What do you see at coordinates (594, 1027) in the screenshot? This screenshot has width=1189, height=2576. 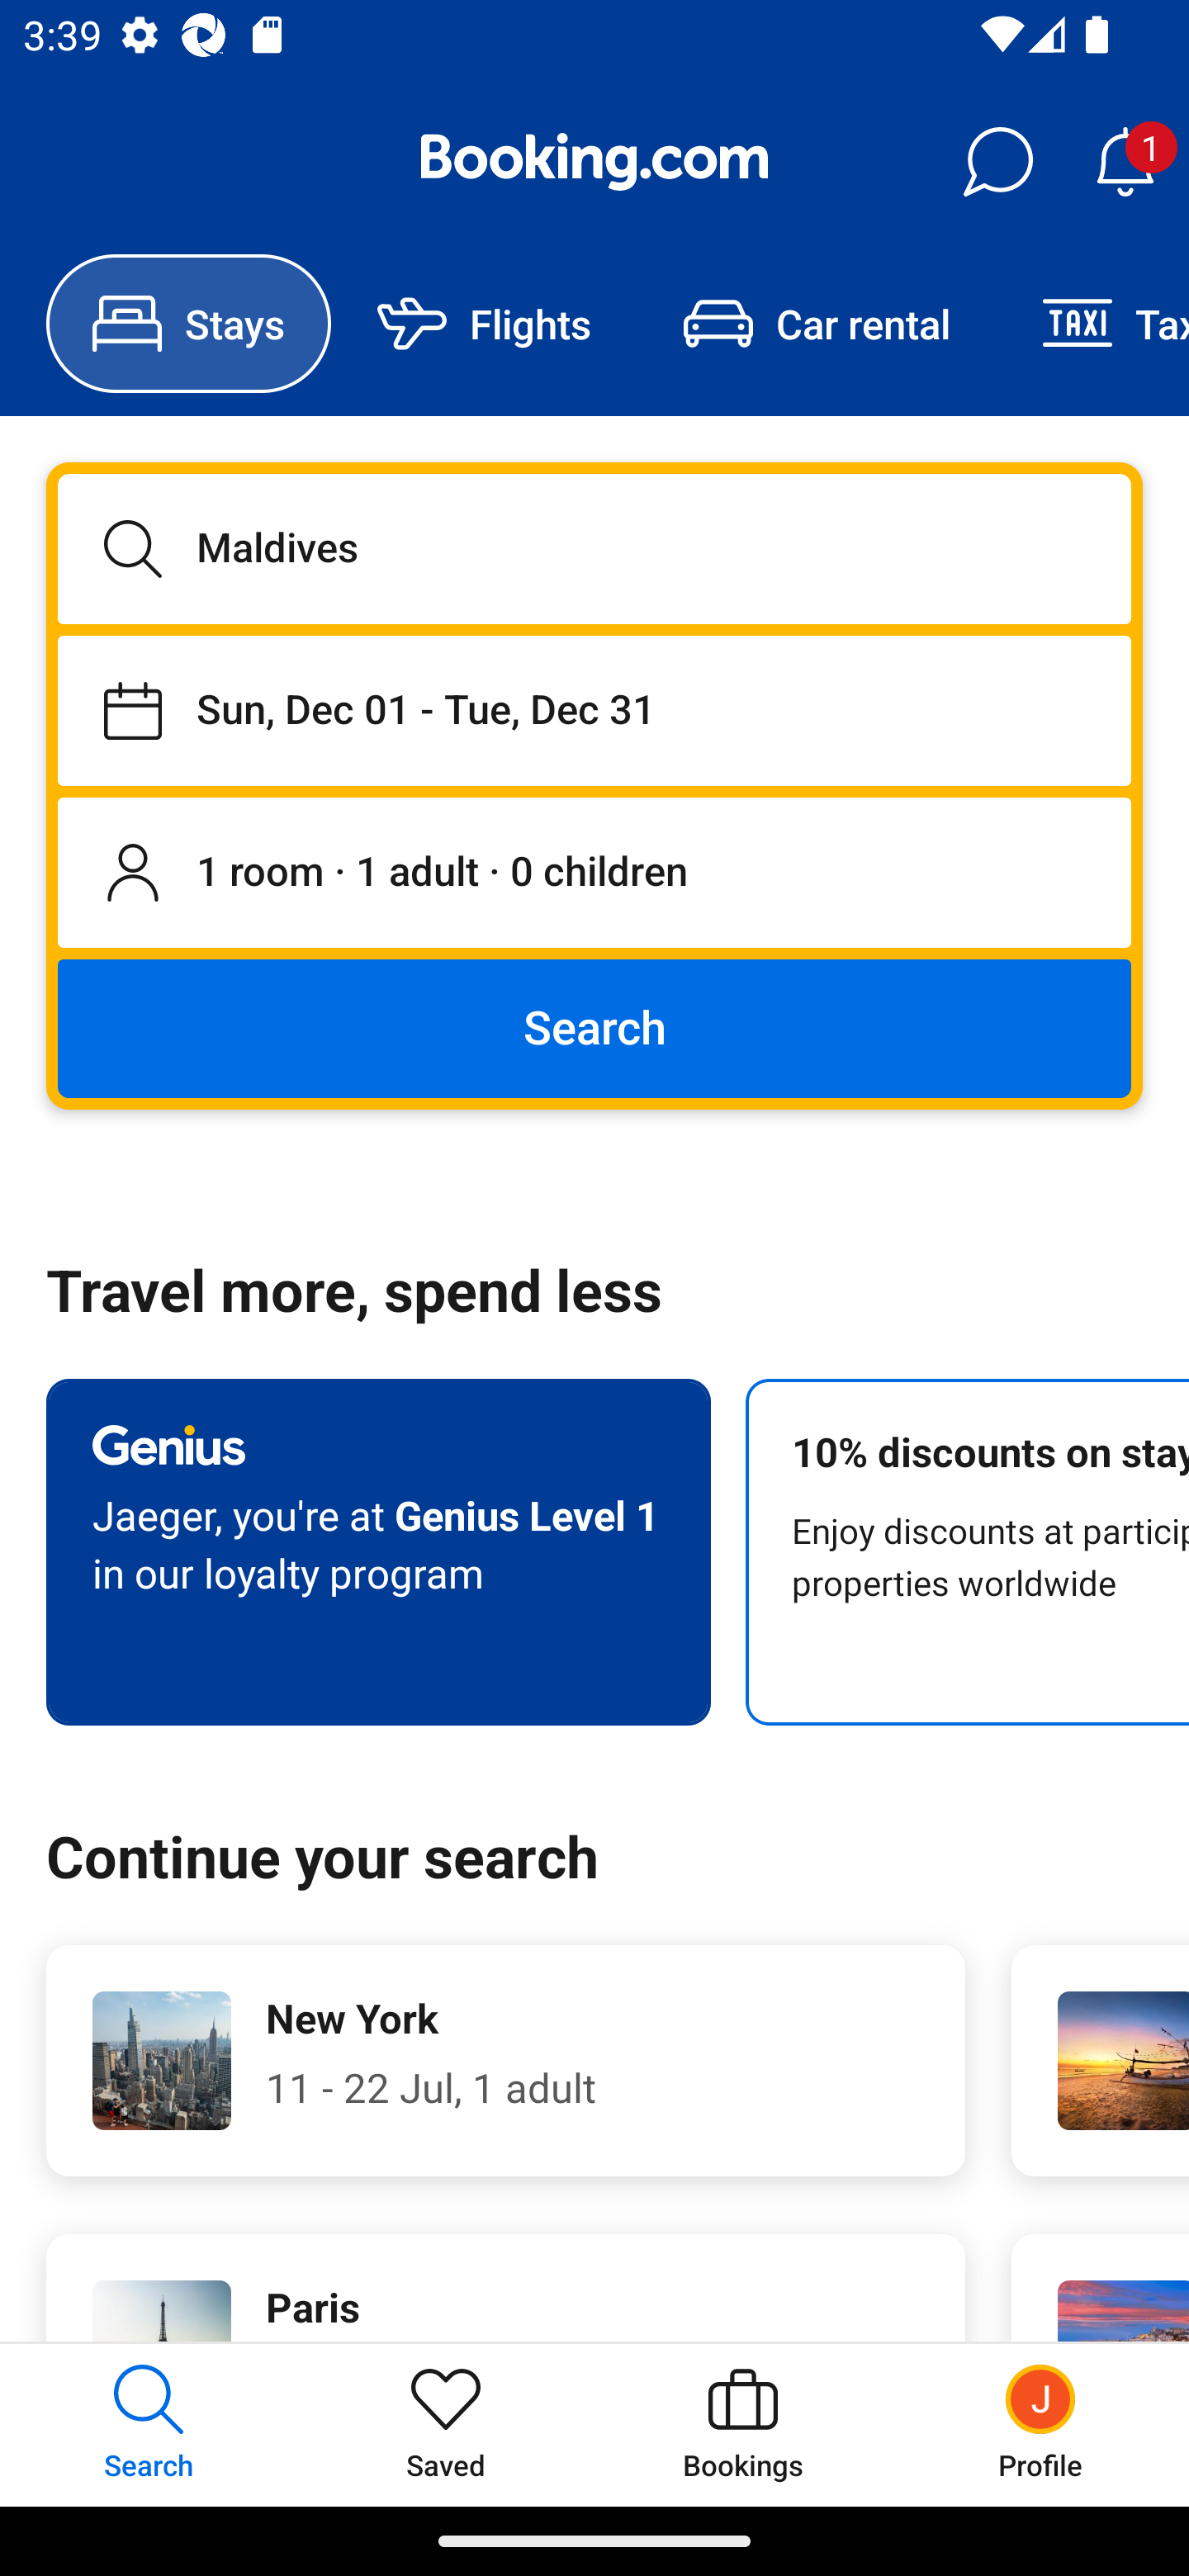 I see `Search` at bounding box center [594, 1027].